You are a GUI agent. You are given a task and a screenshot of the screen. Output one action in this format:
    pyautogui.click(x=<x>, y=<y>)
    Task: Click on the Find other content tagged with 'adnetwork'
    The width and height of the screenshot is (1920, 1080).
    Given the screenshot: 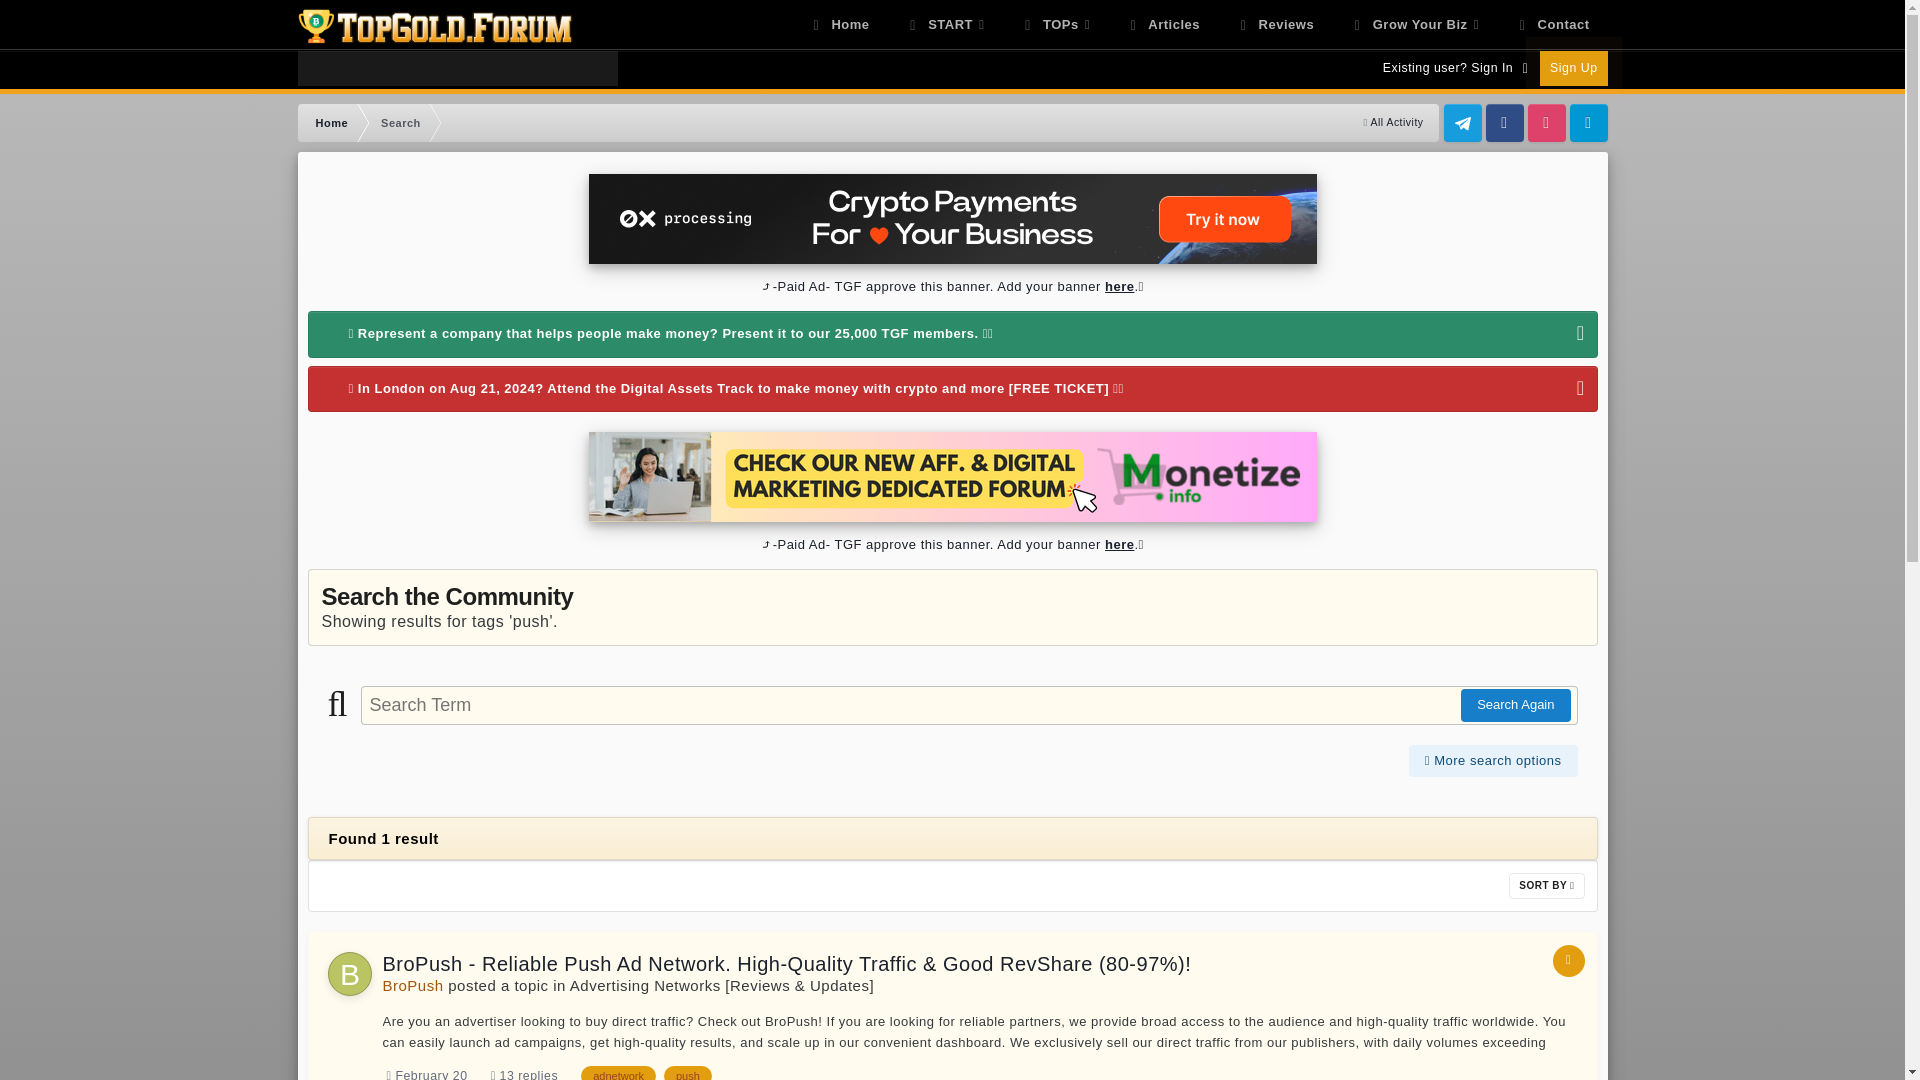 What is the action you would take?
    pyautogui.click(x=618, y=1072)
    